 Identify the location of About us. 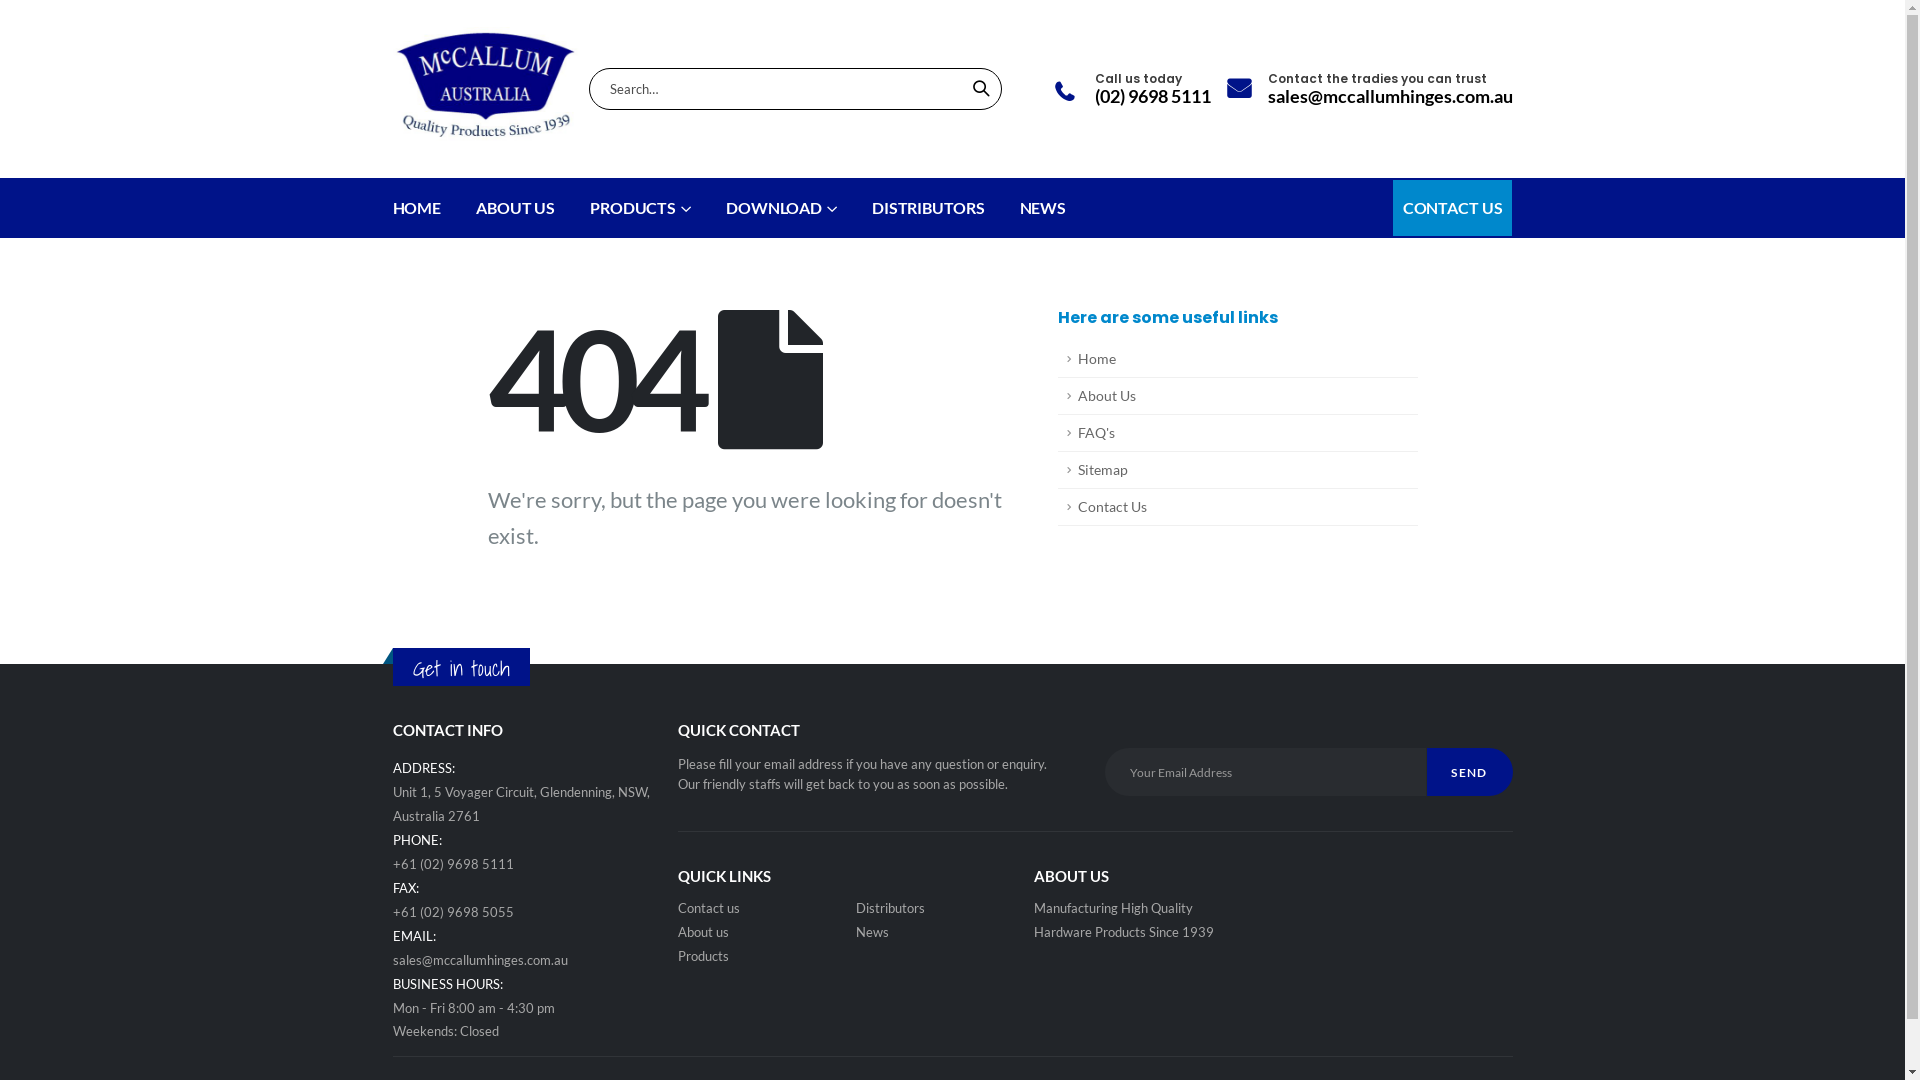
(704, 932).